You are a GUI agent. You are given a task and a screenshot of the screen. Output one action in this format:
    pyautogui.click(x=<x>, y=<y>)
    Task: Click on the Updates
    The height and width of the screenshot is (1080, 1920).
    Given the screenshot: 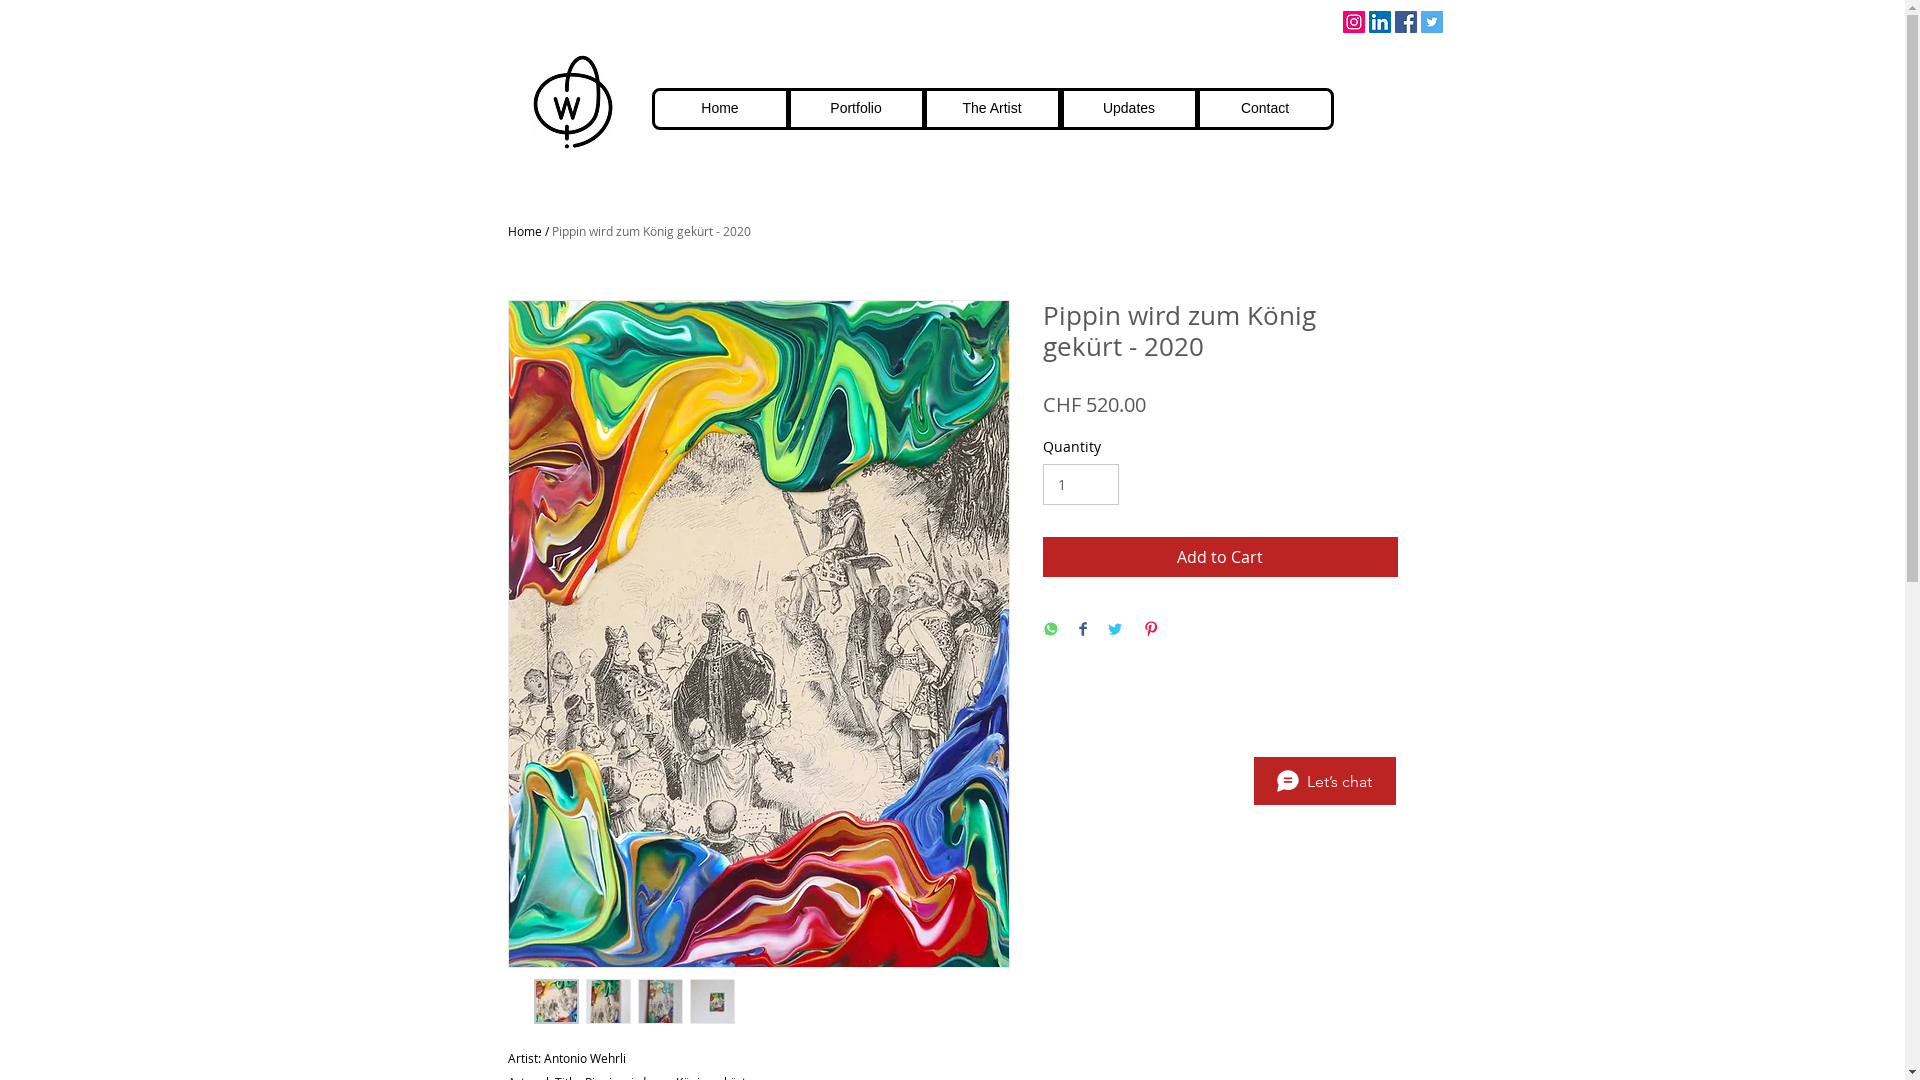 What is the action you would take?
    pyautogui.click(x=1128, y=109)
    